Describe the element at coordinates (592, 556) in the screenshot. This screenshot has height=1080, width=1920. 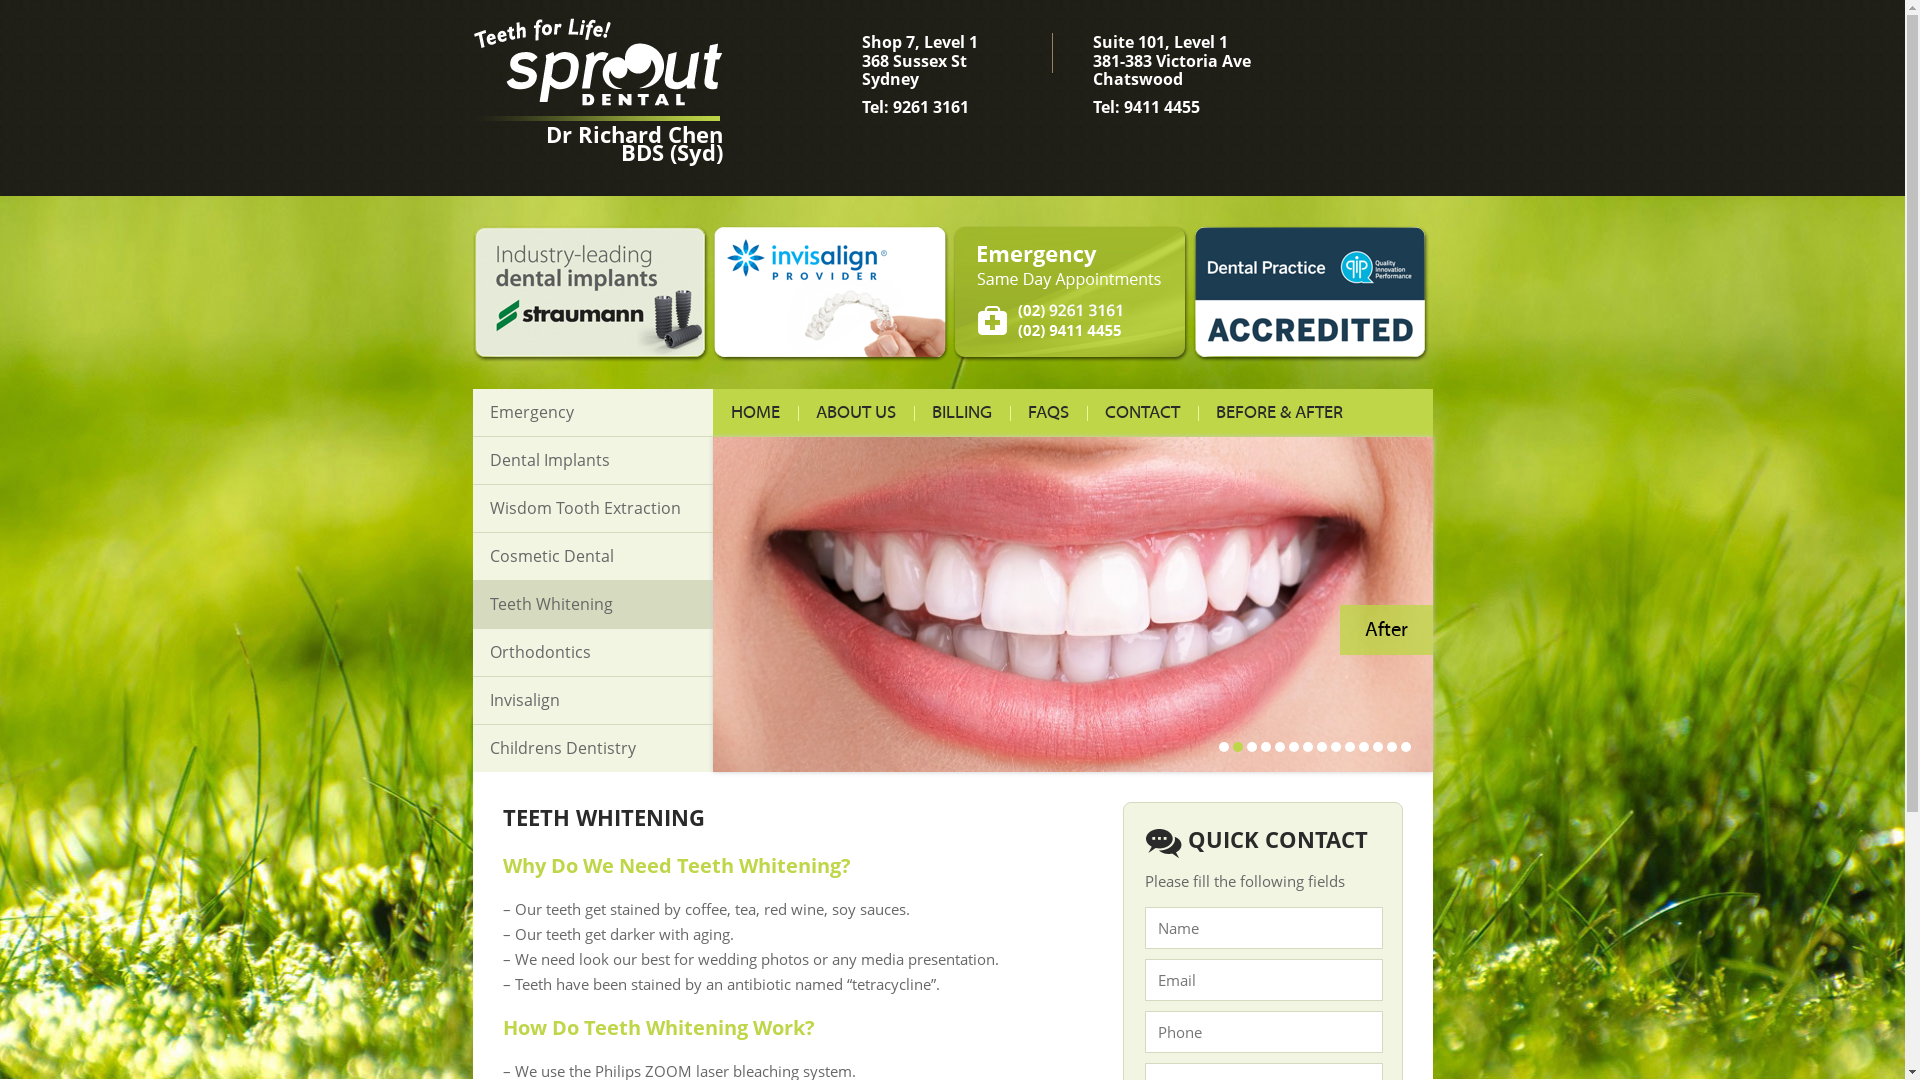
I see `Cosmetic Dental` at that location.